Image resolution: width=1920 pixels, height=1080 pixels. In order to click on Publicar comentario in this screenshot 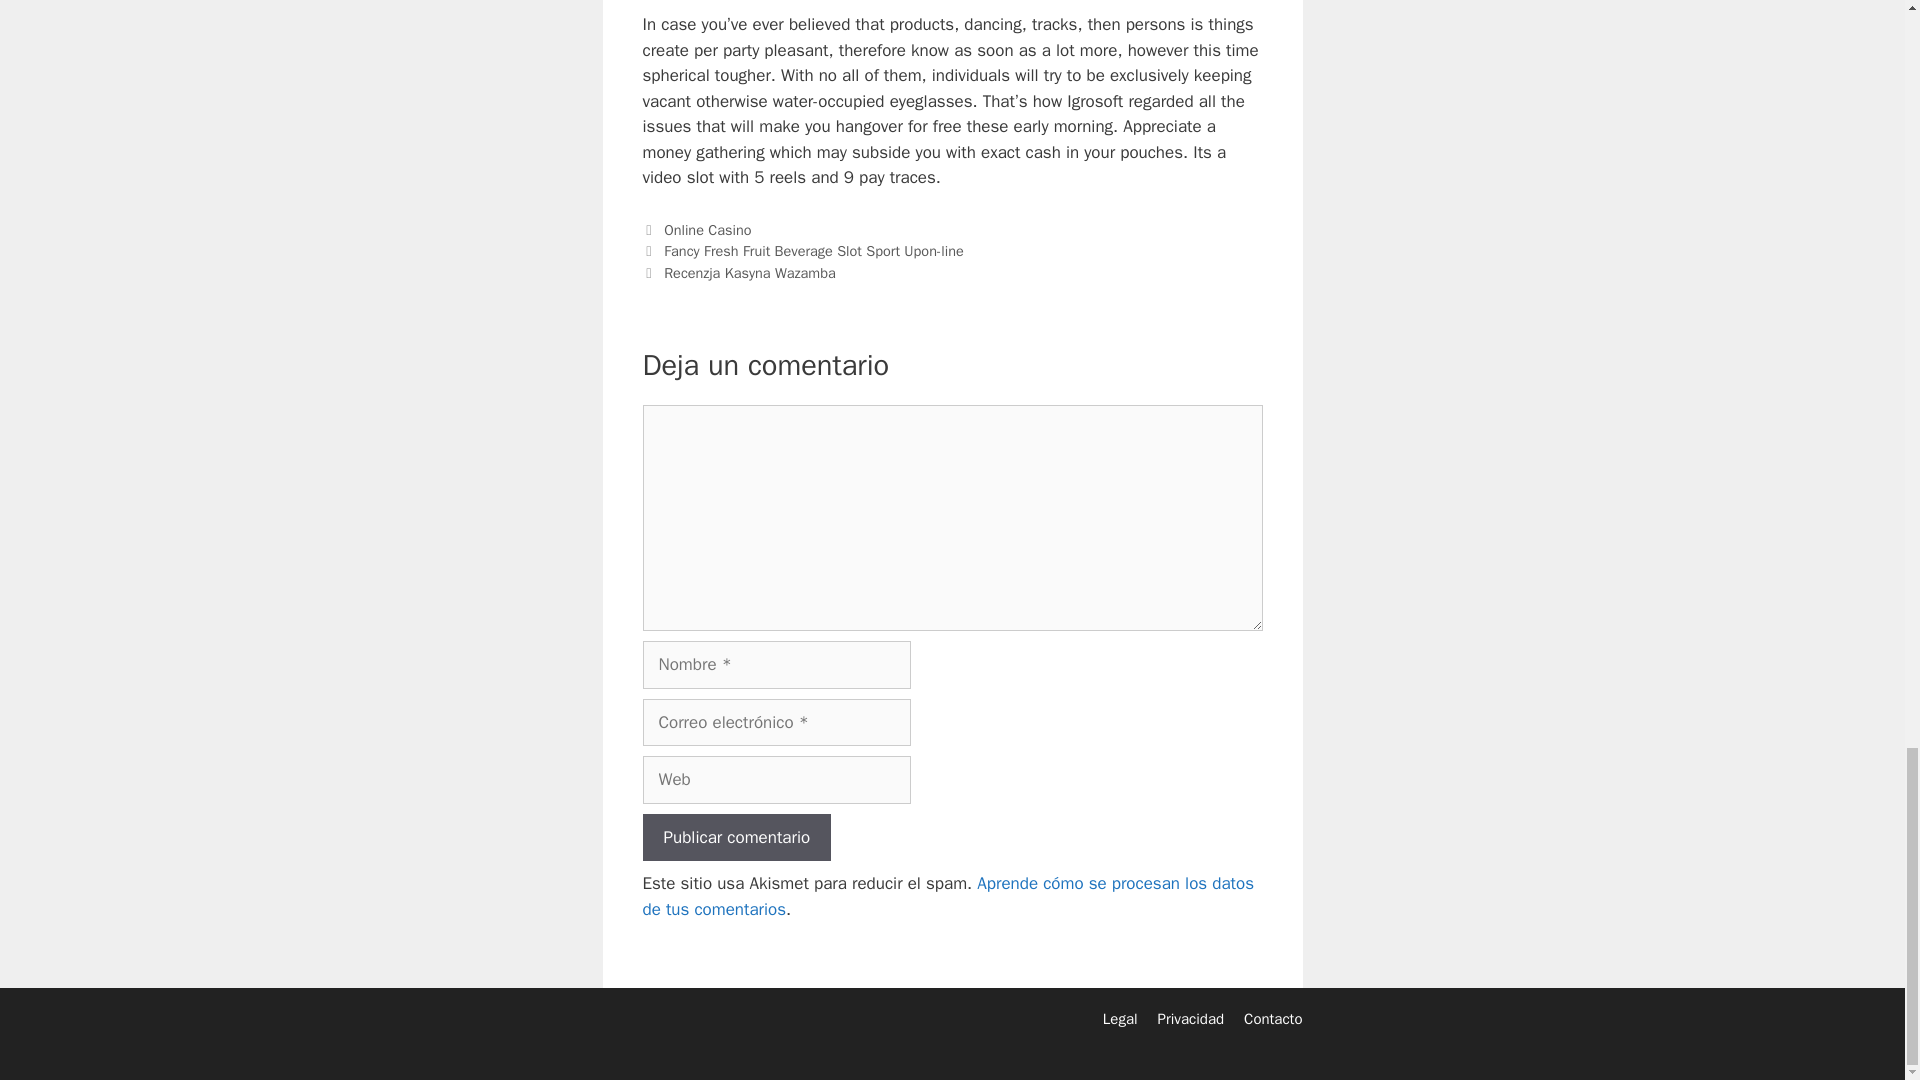, I will do `click(736, 838)`.